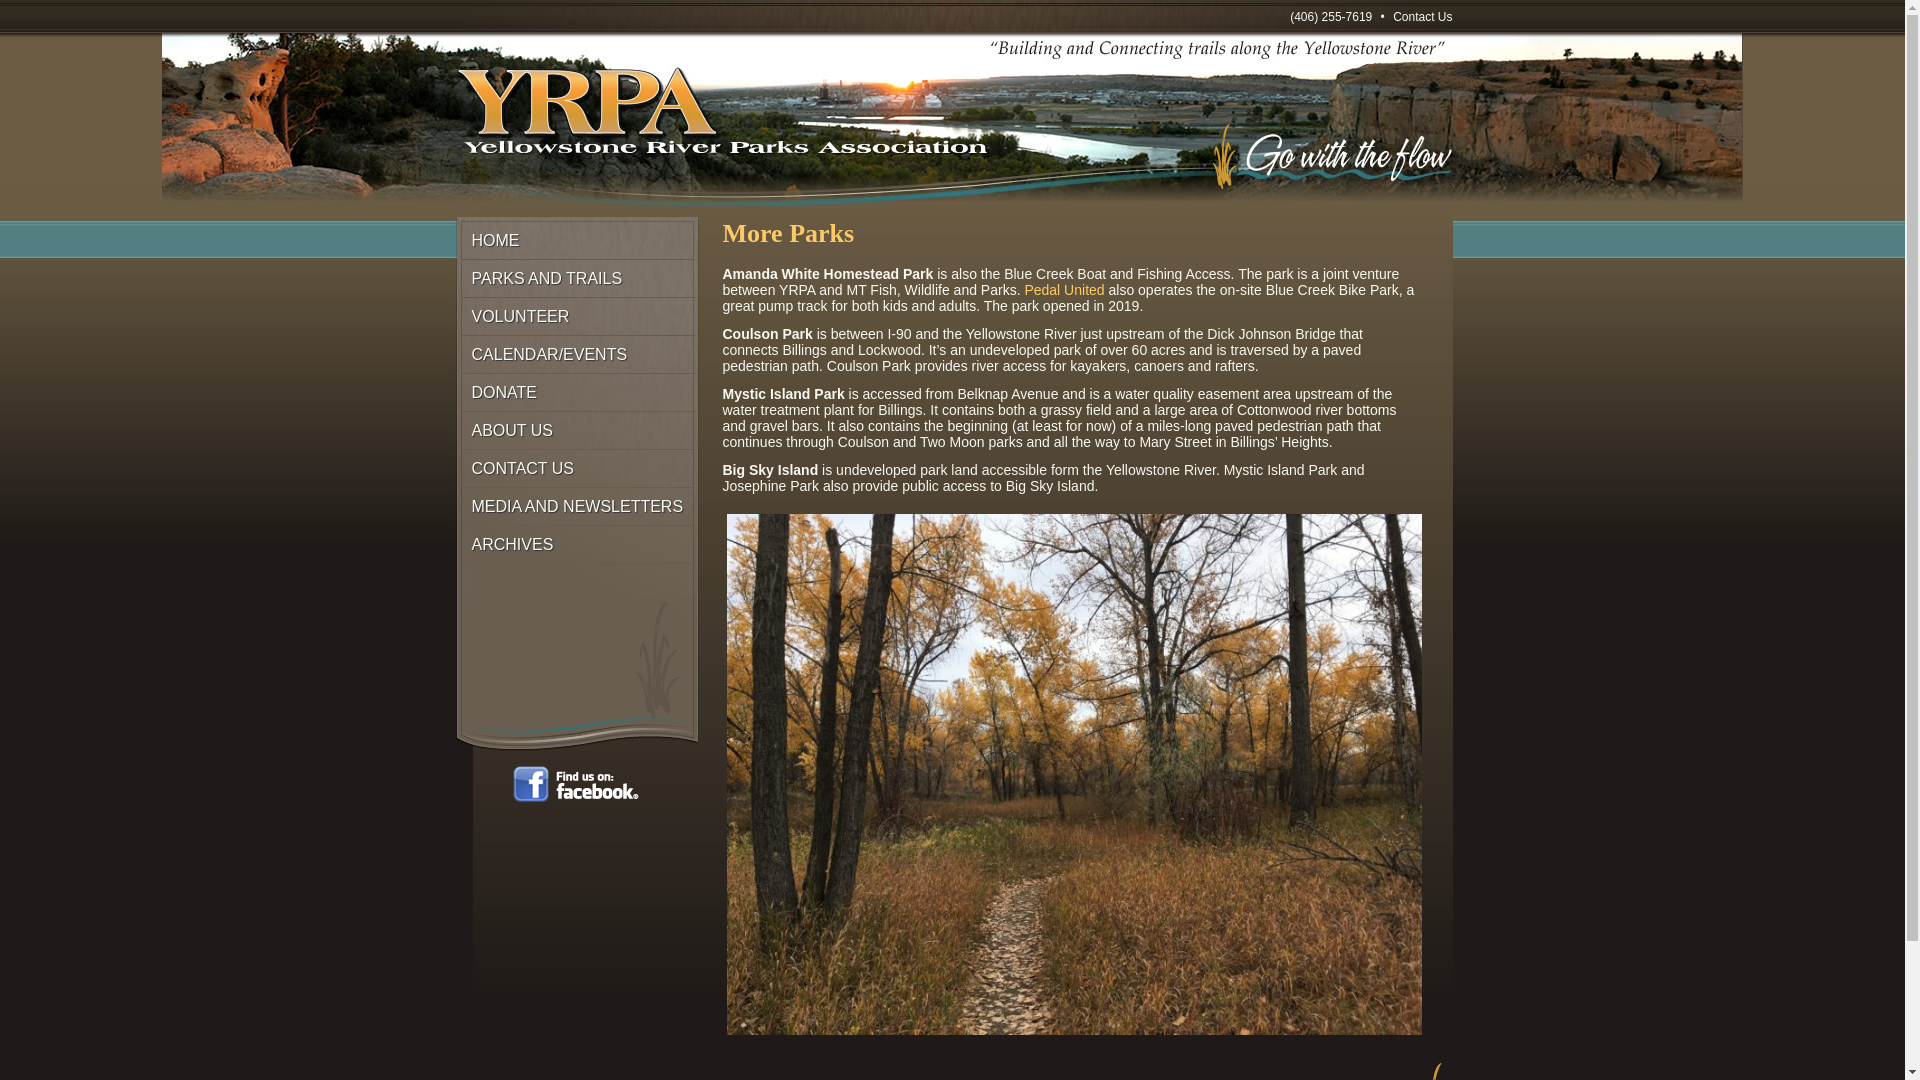  Describe the element at coordinates (581, 279) in the screenshot. I see `PARKS AND TRAILS` at that location.